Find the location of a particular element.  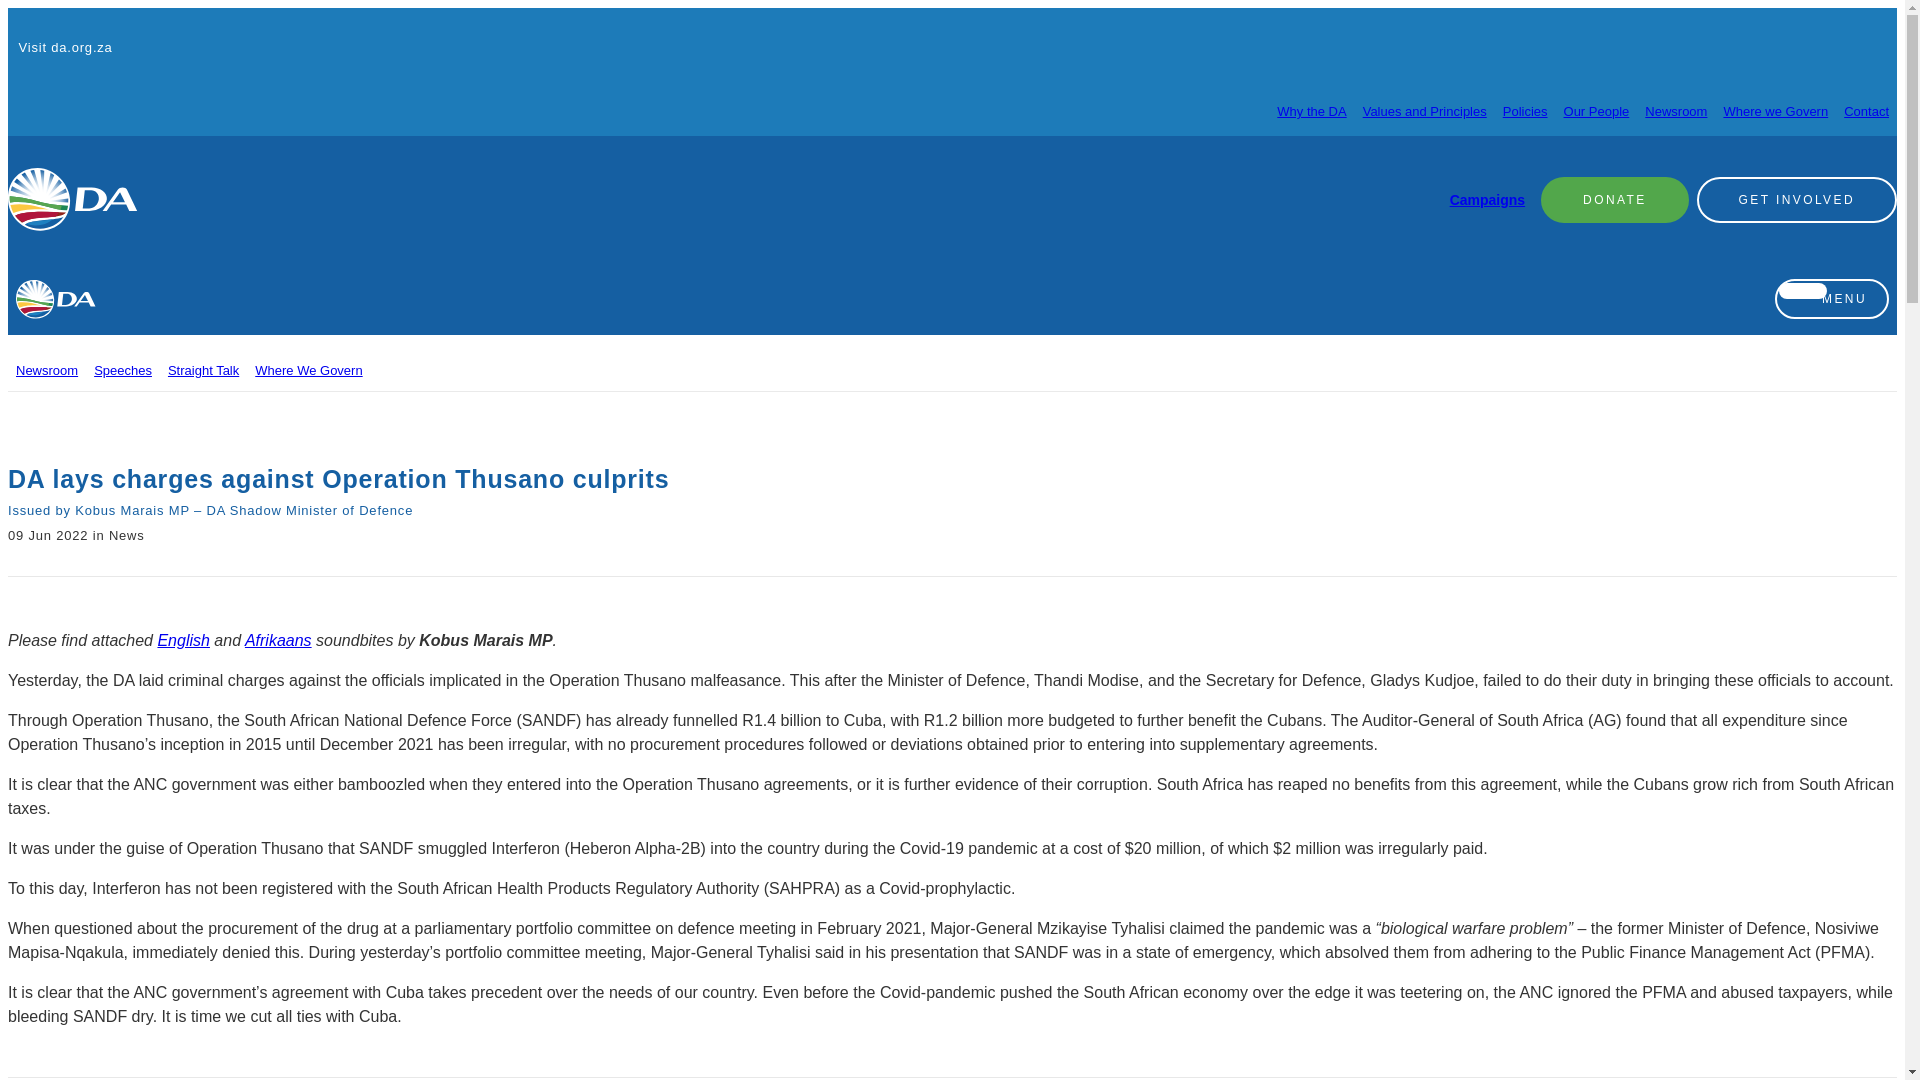

Why the DA is located at coordinates (1310, 110).